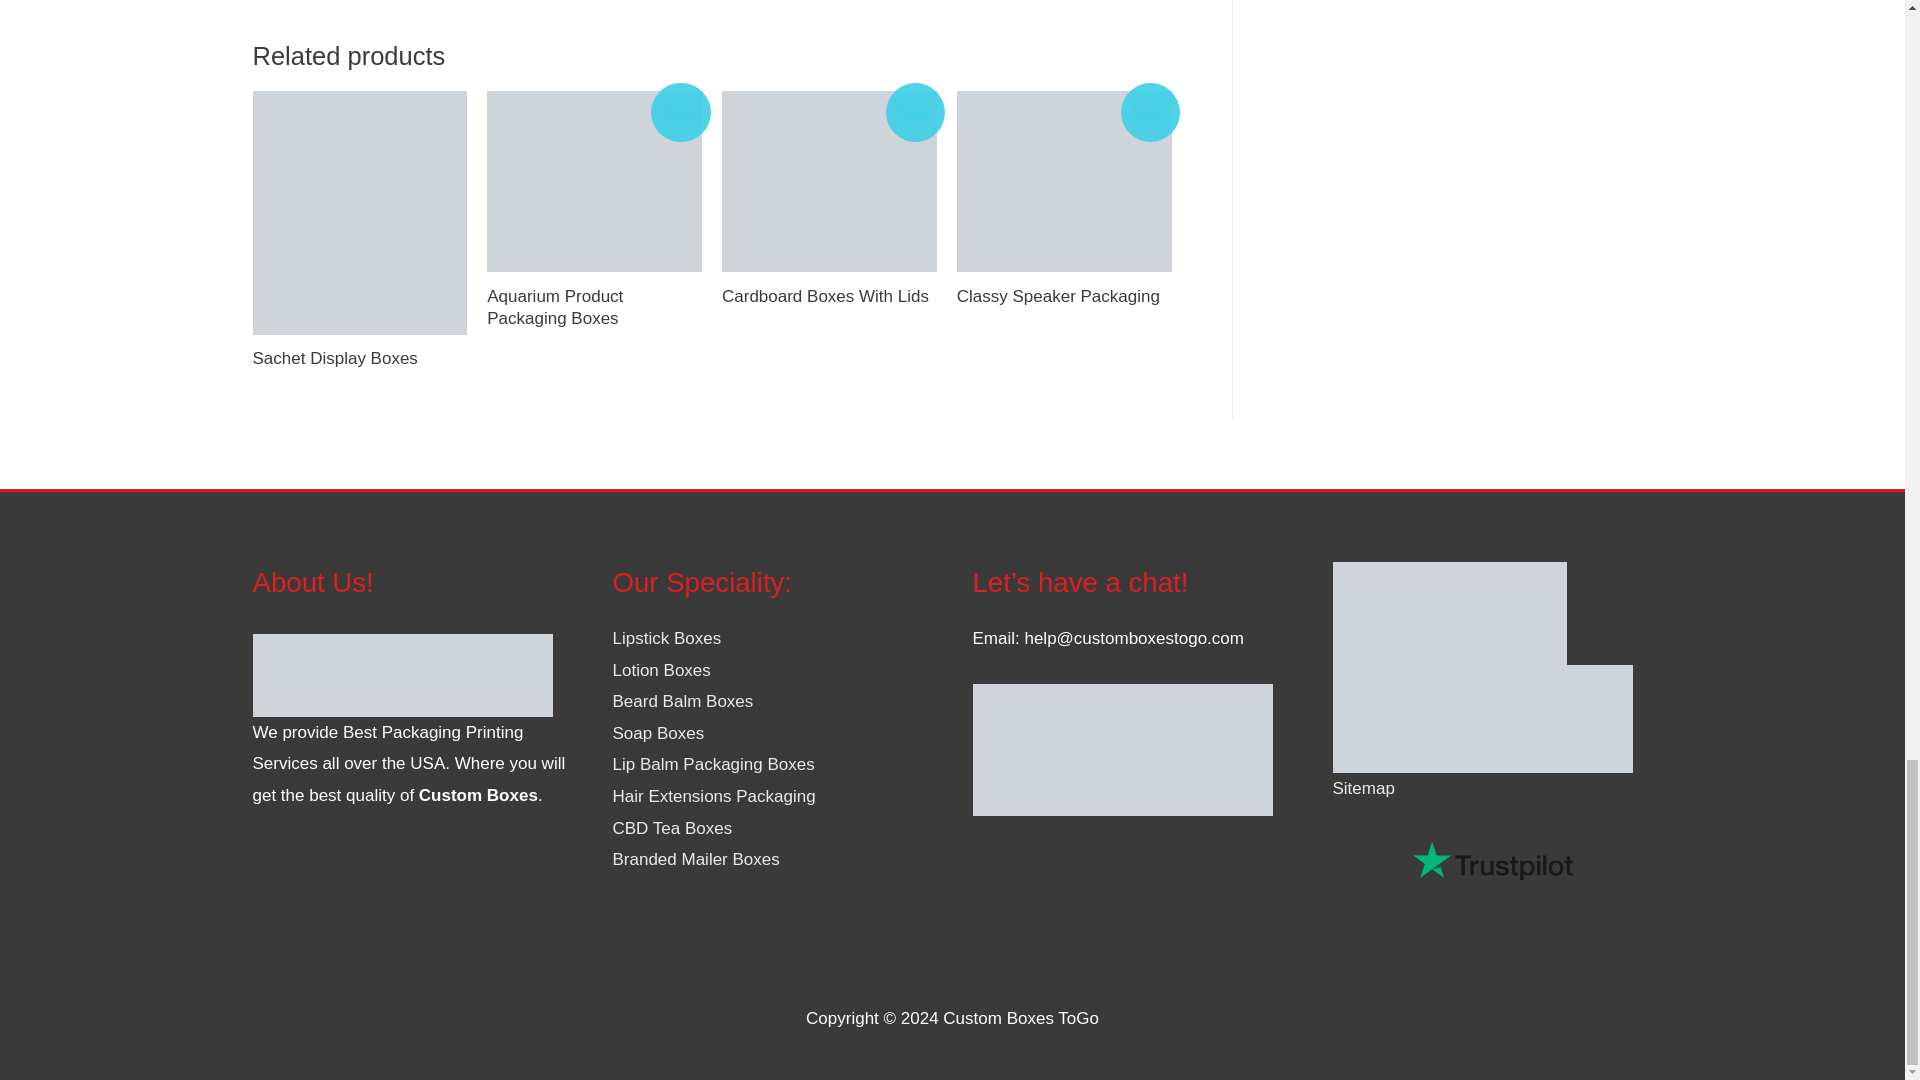 This screenshot has height=1080, width=1920. Describe the element at coordinates (666, 638) in the screenshot. I see `Lipstick Boxes` at that location.